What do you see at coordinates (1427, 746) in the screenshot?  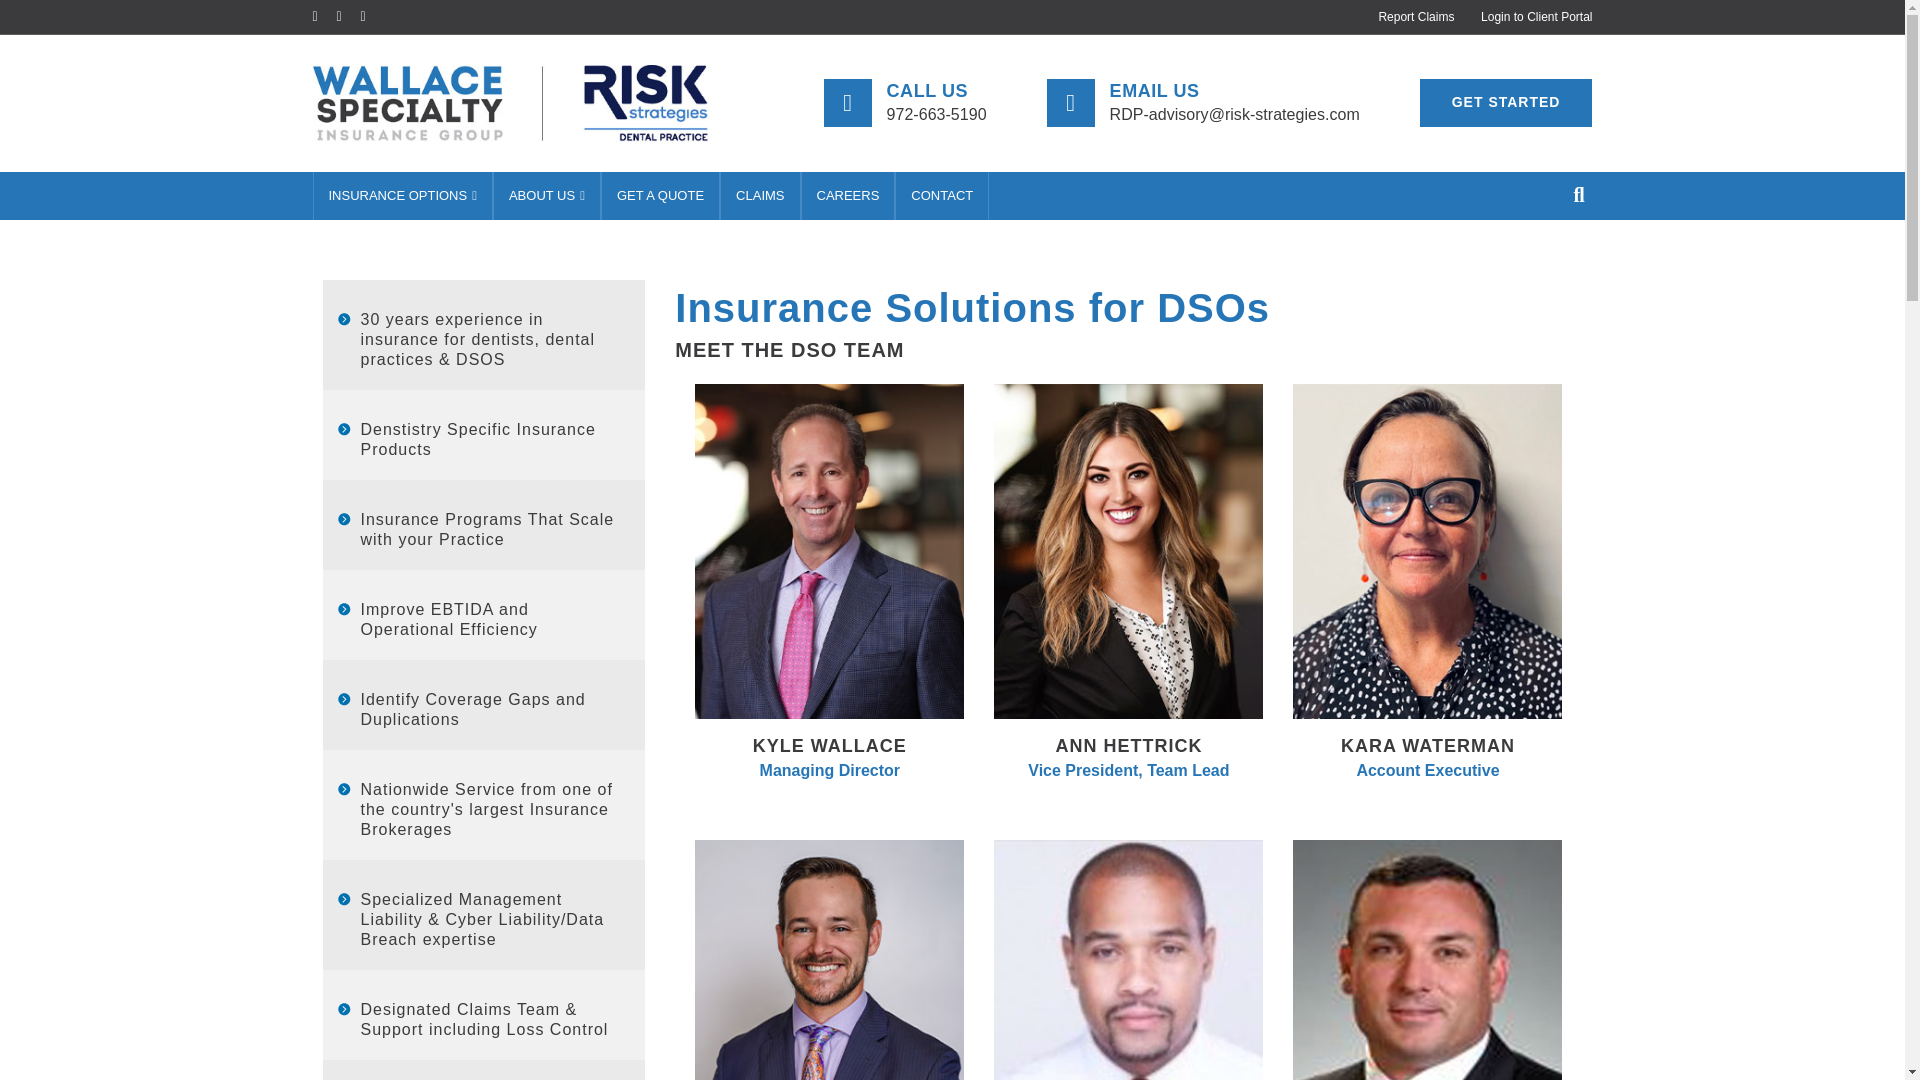 I see `KARA WATERMAN` at bounding box center [1427, 746].